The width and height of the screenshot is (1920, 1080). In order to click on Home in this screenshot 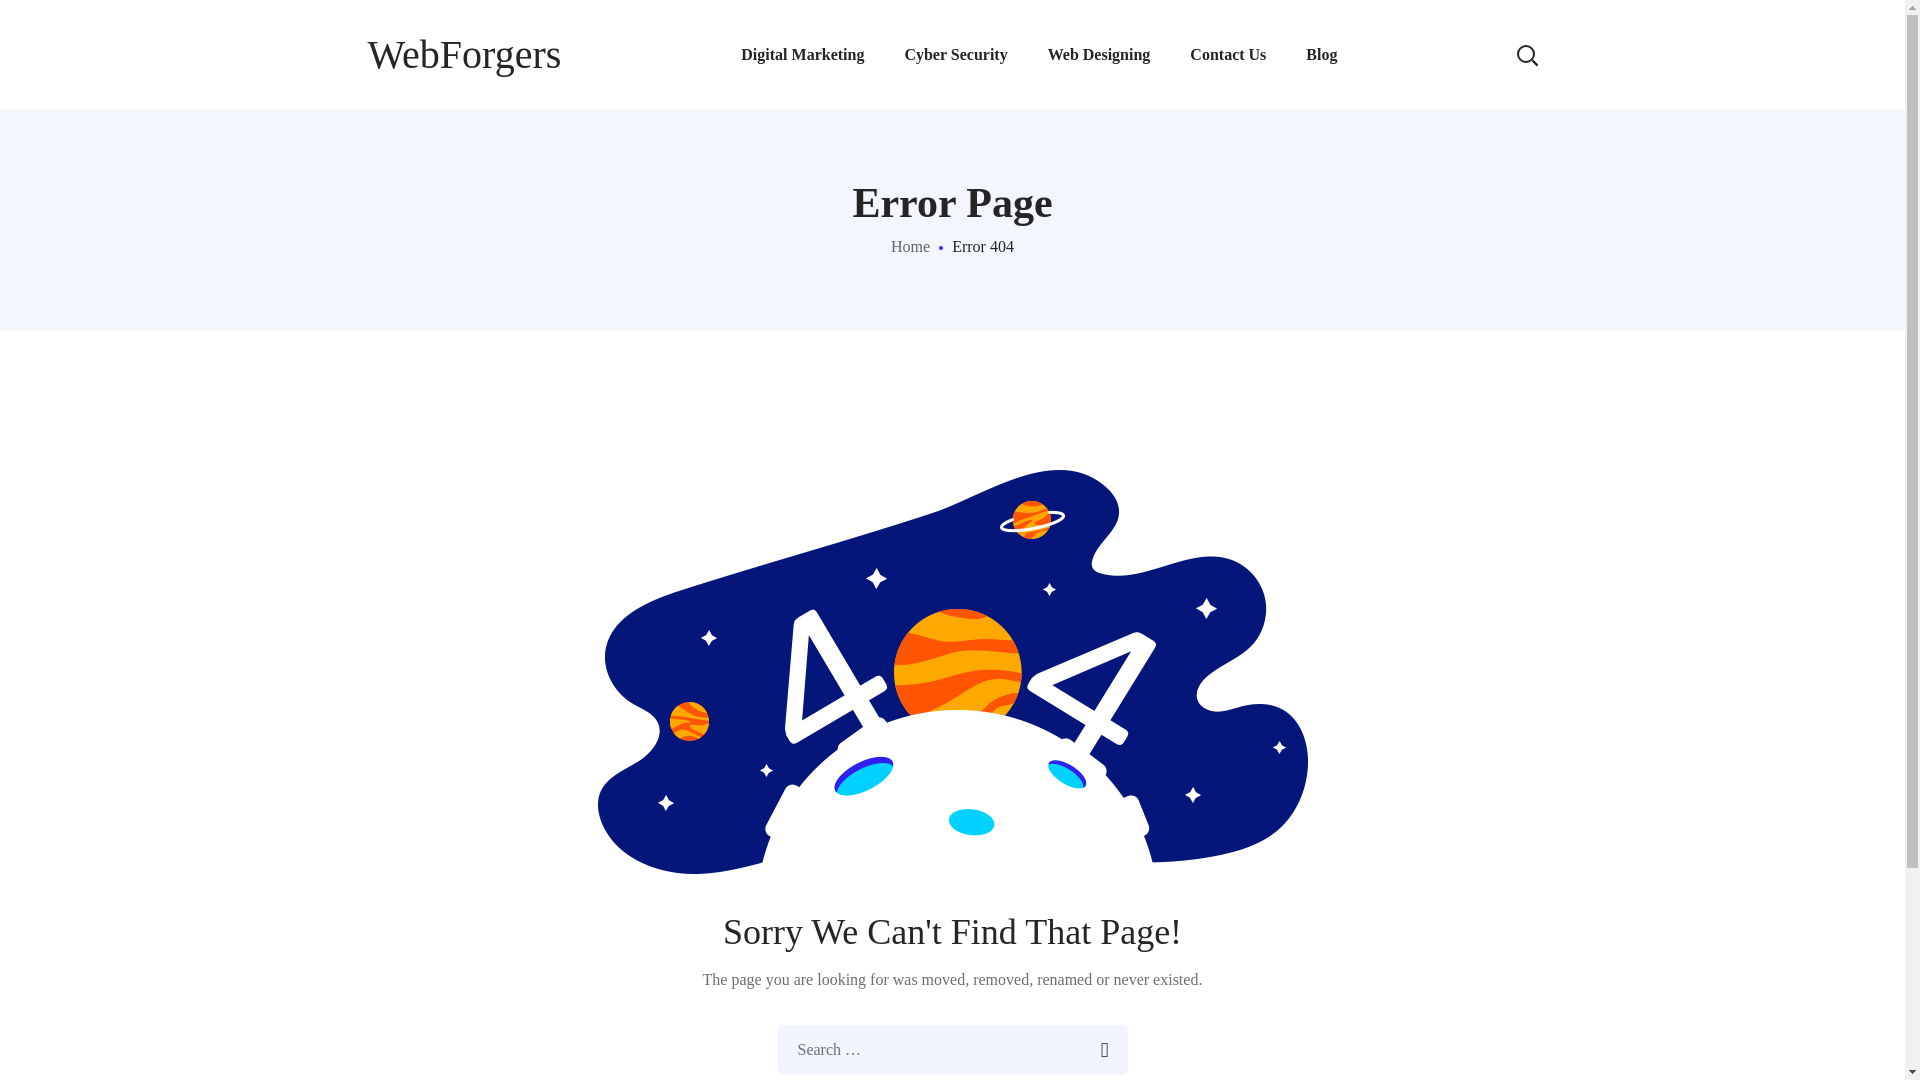, I will do `click(910, 246)`.